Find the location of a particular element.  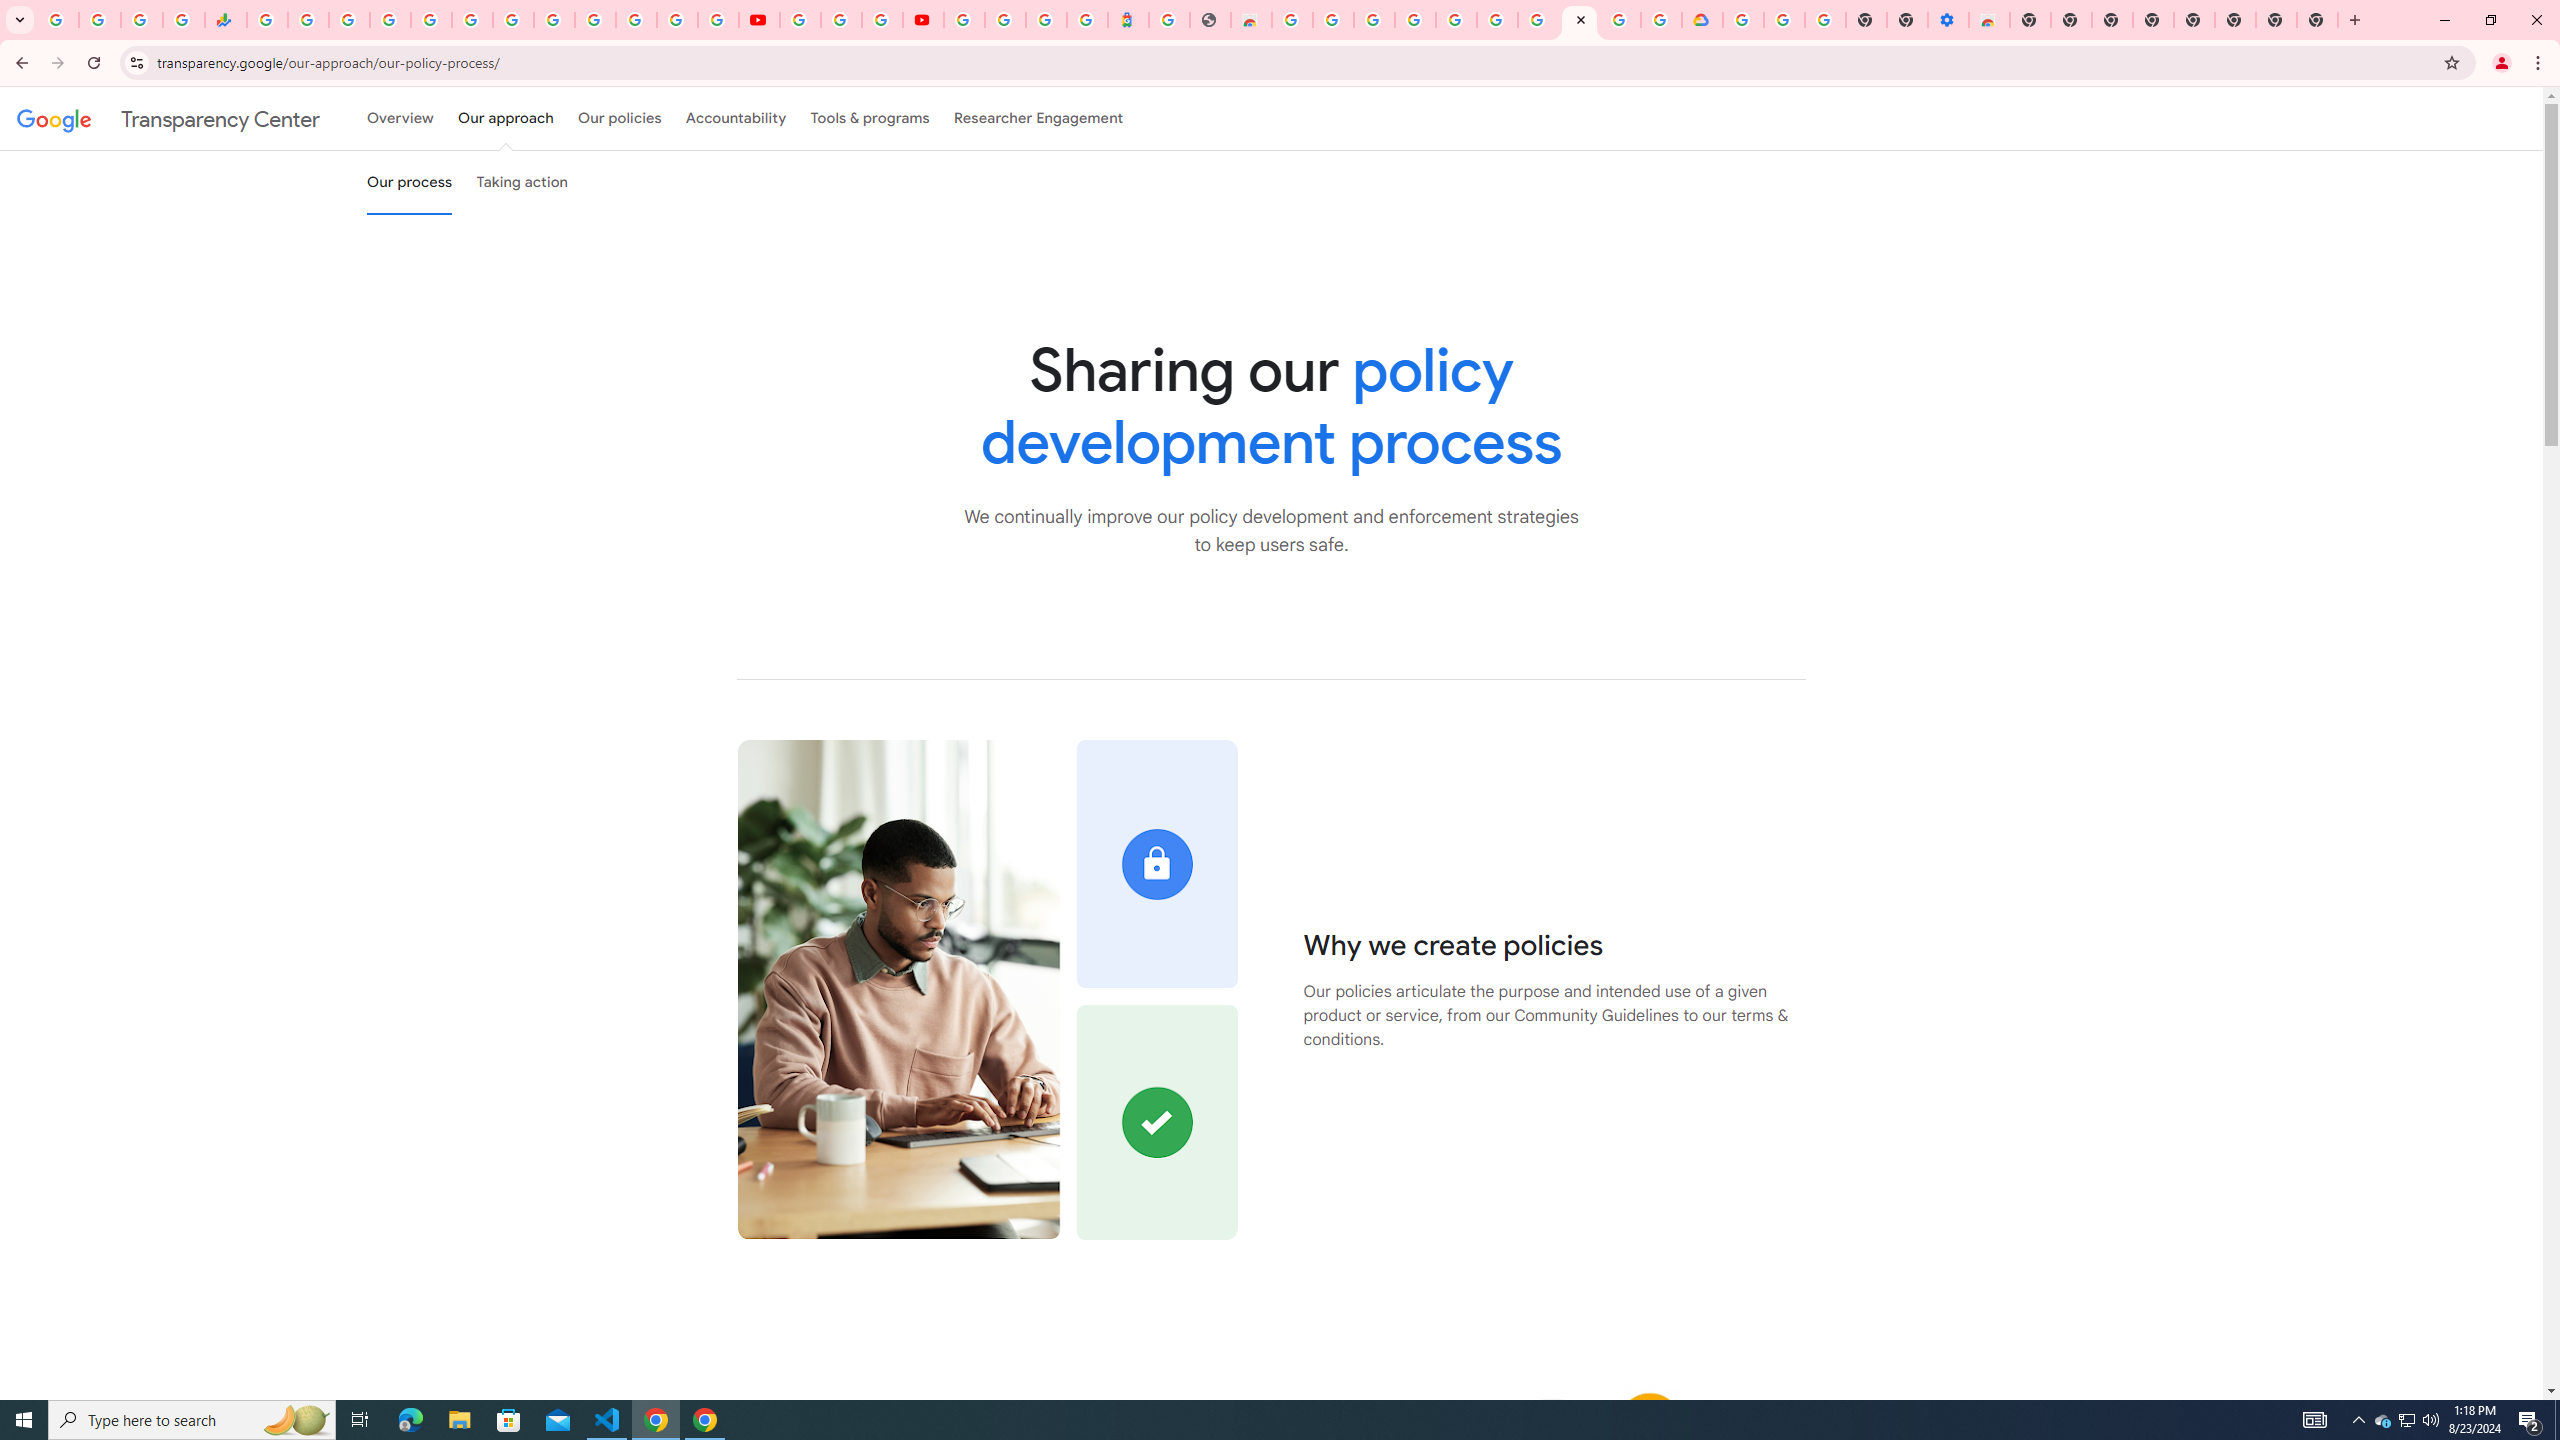

Sign in - Google Accounts is located at coordinates (676, 20).